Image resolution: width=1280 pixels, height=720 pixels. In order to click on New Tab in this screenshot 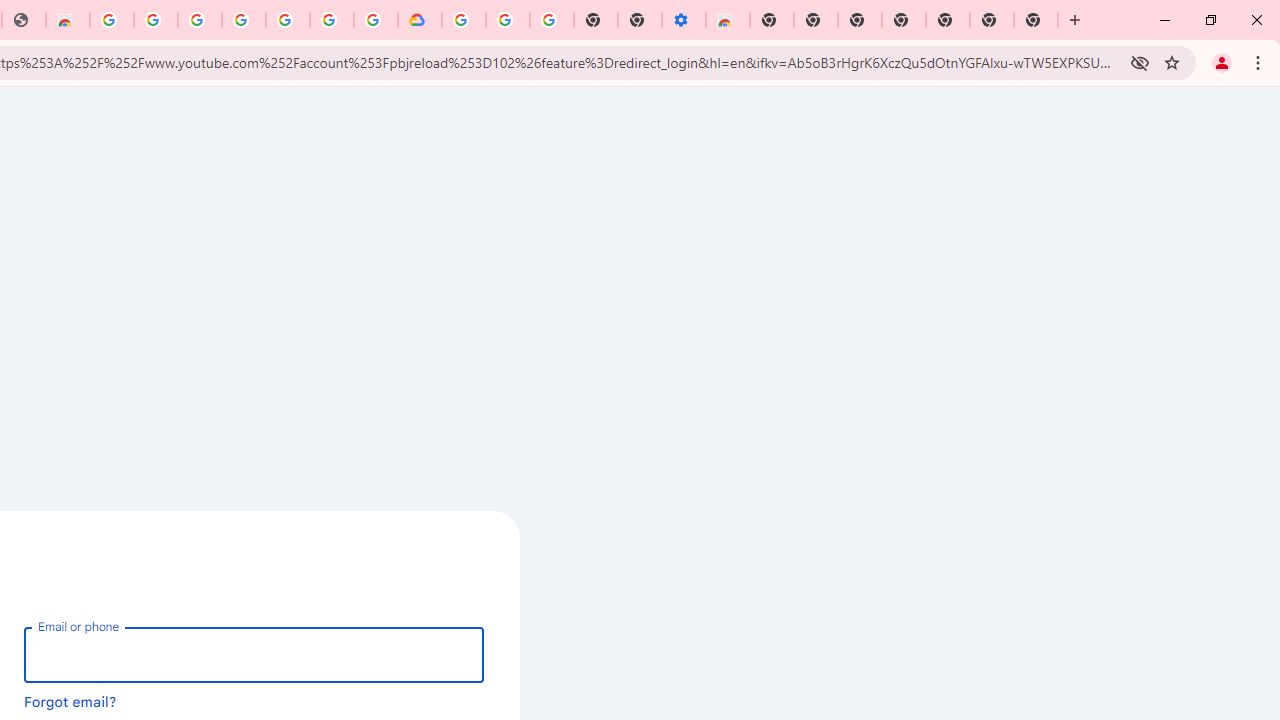, I will do `click(772, 20)`.